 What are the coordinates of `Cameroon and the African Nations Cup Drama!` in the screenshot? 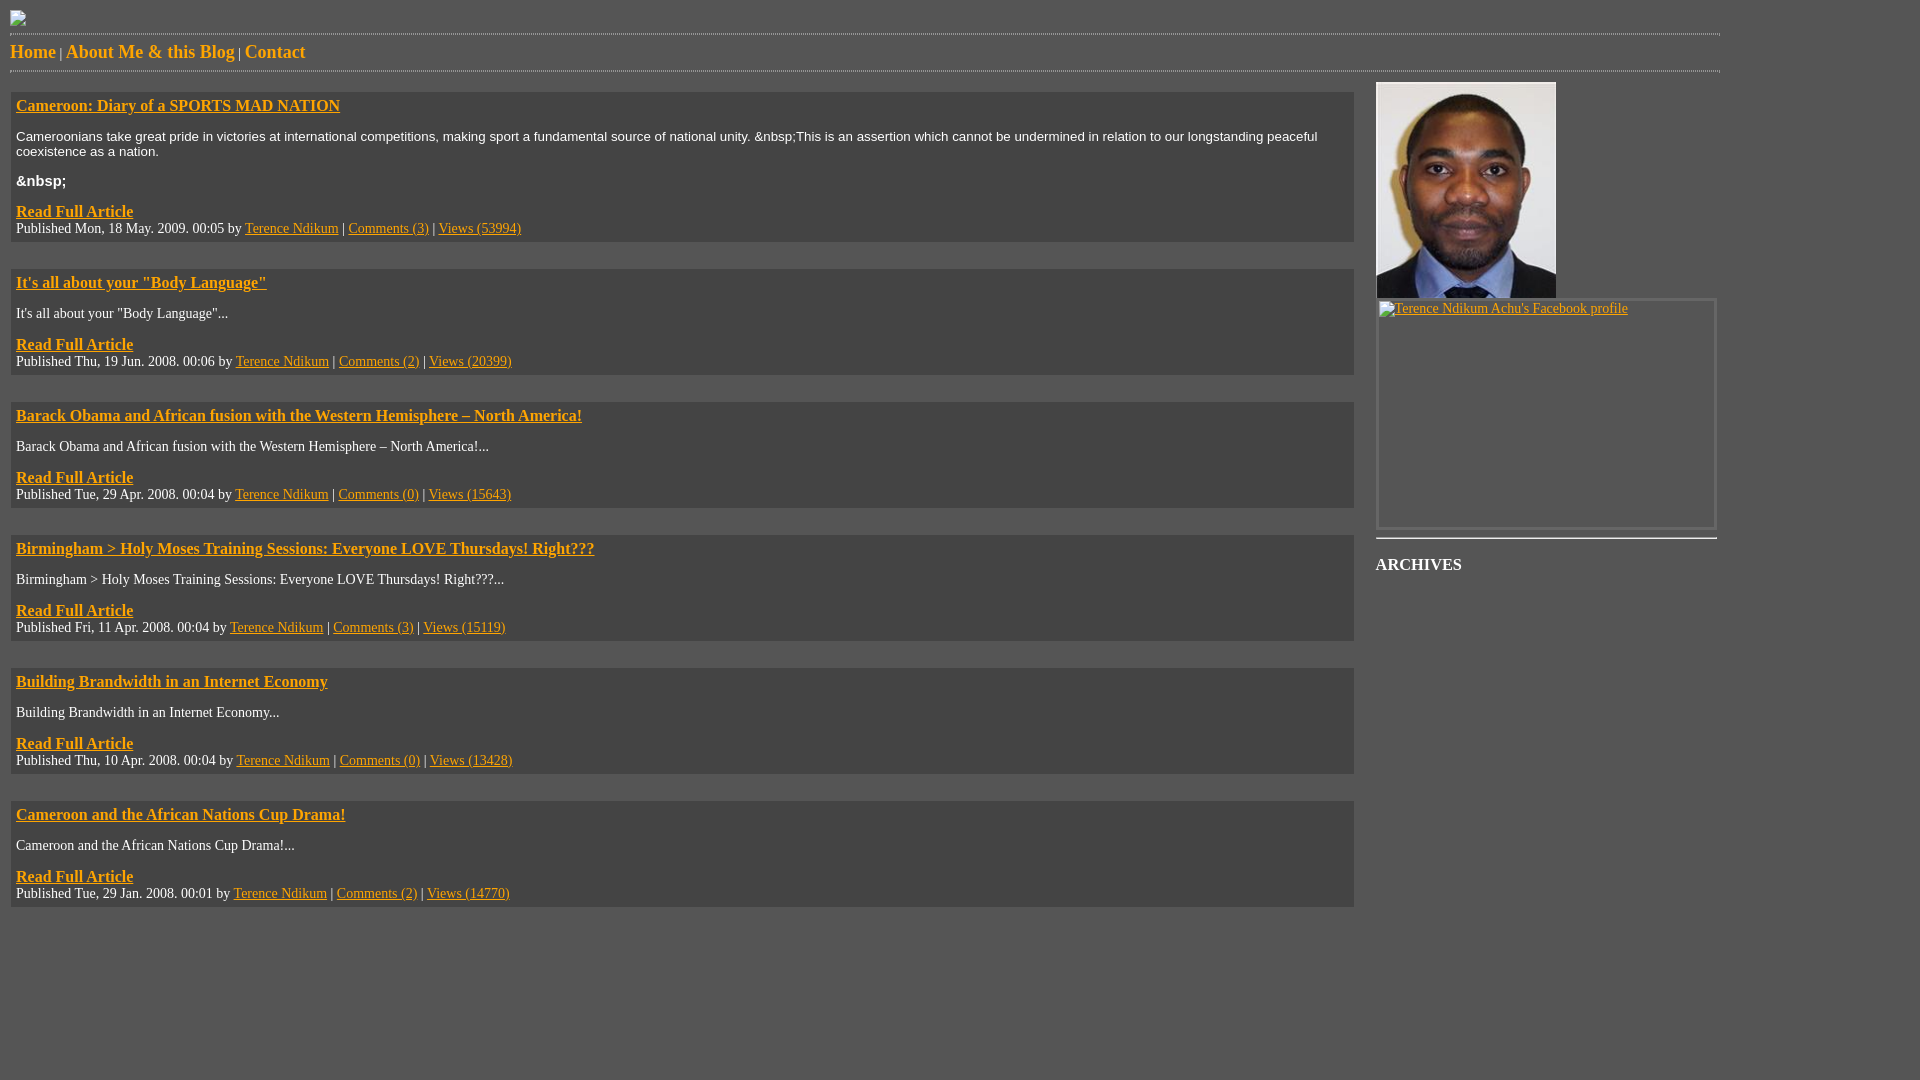 It's located at (180, 814).